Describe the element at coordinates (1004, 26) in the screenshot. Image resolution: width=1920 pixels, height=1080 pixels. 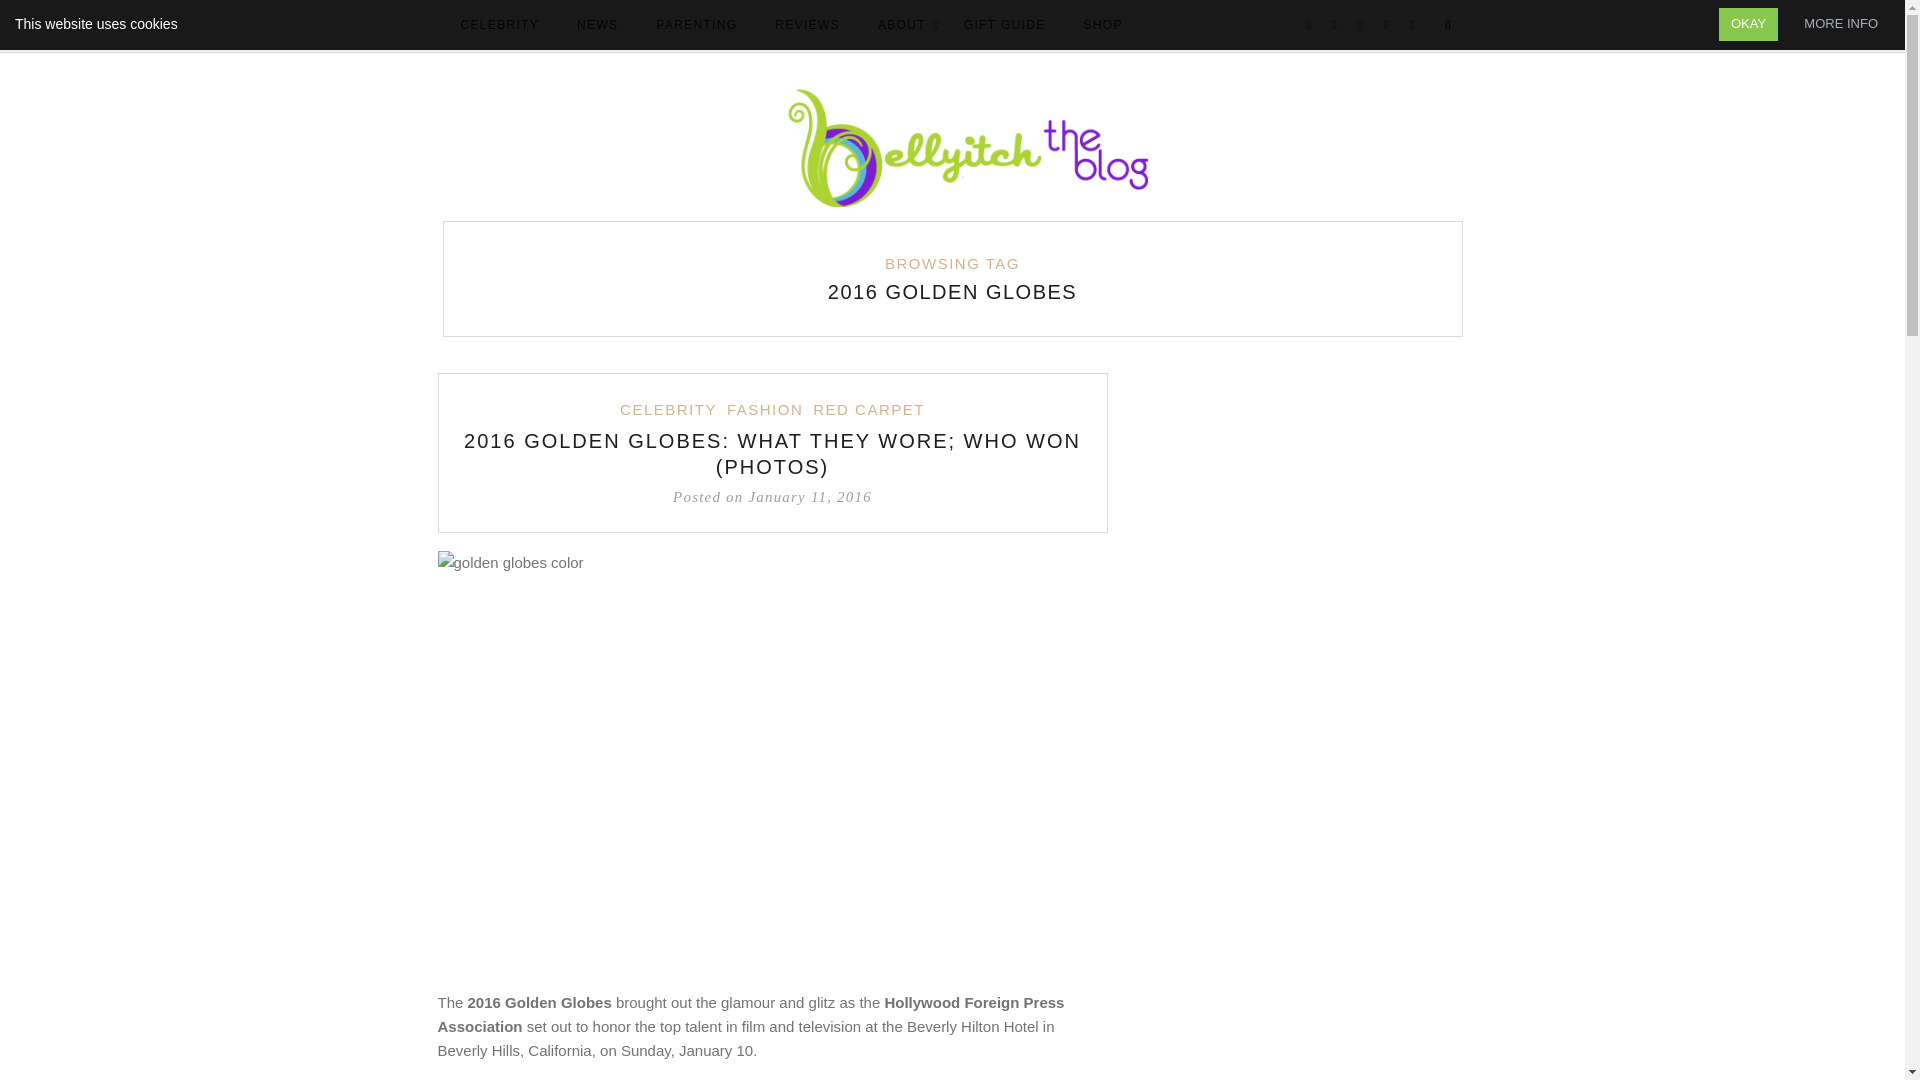
I see `GIFT GUIDE` at that location.